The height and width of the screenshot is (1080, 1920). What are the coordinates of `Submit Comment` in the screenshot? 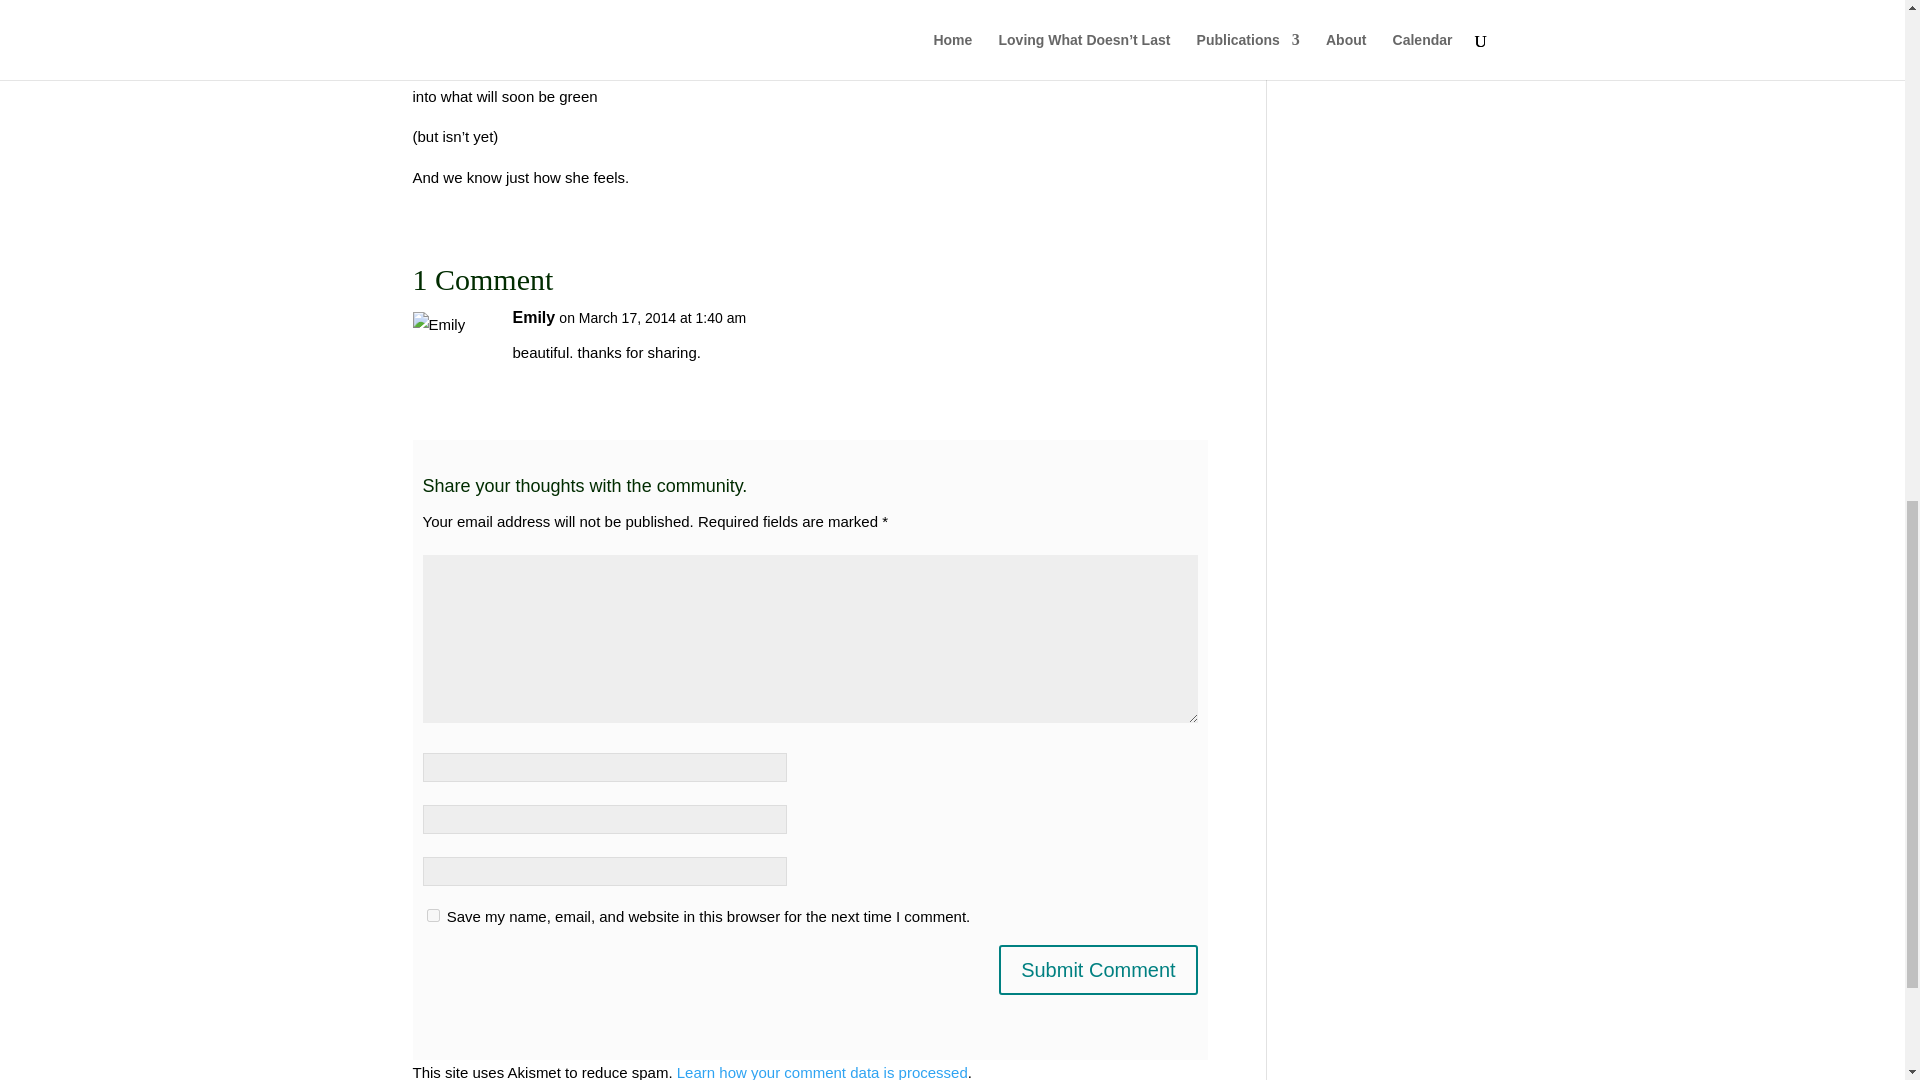 It's located at (1098, 970).